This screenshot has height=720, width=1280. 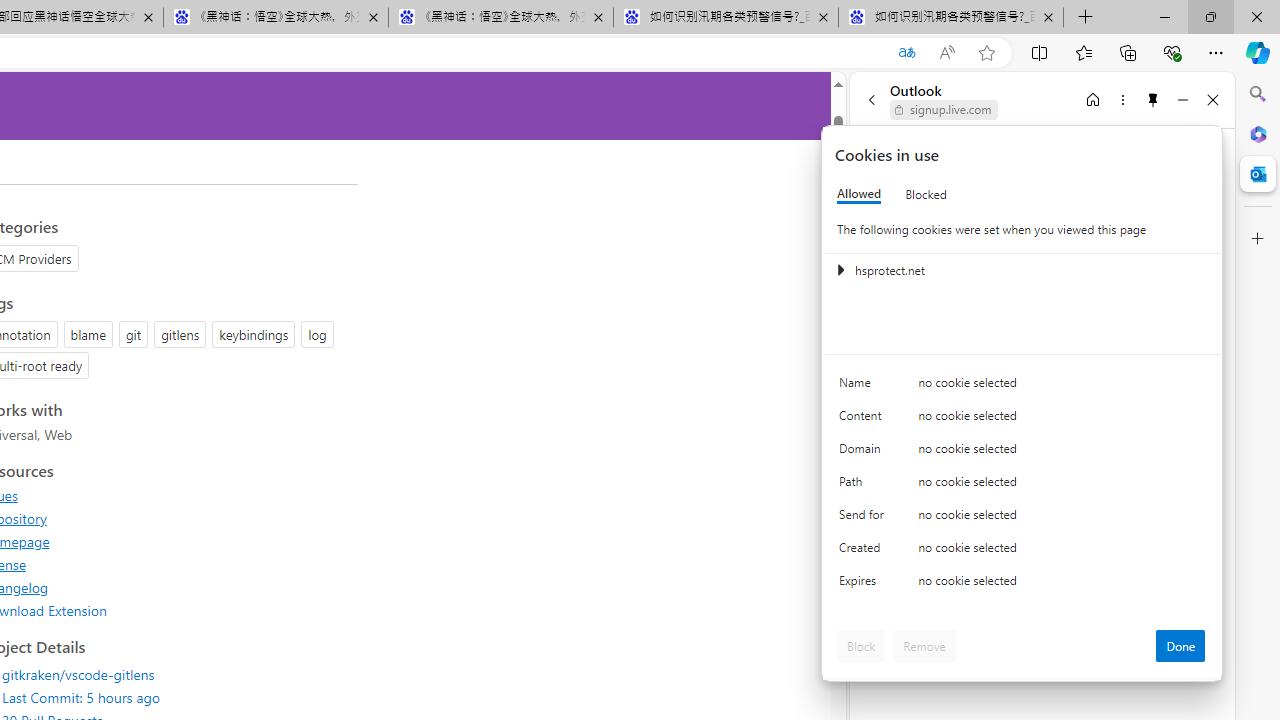 I want to click on Class: c0153 c0157 c0154, so click(x=1023, y=386).